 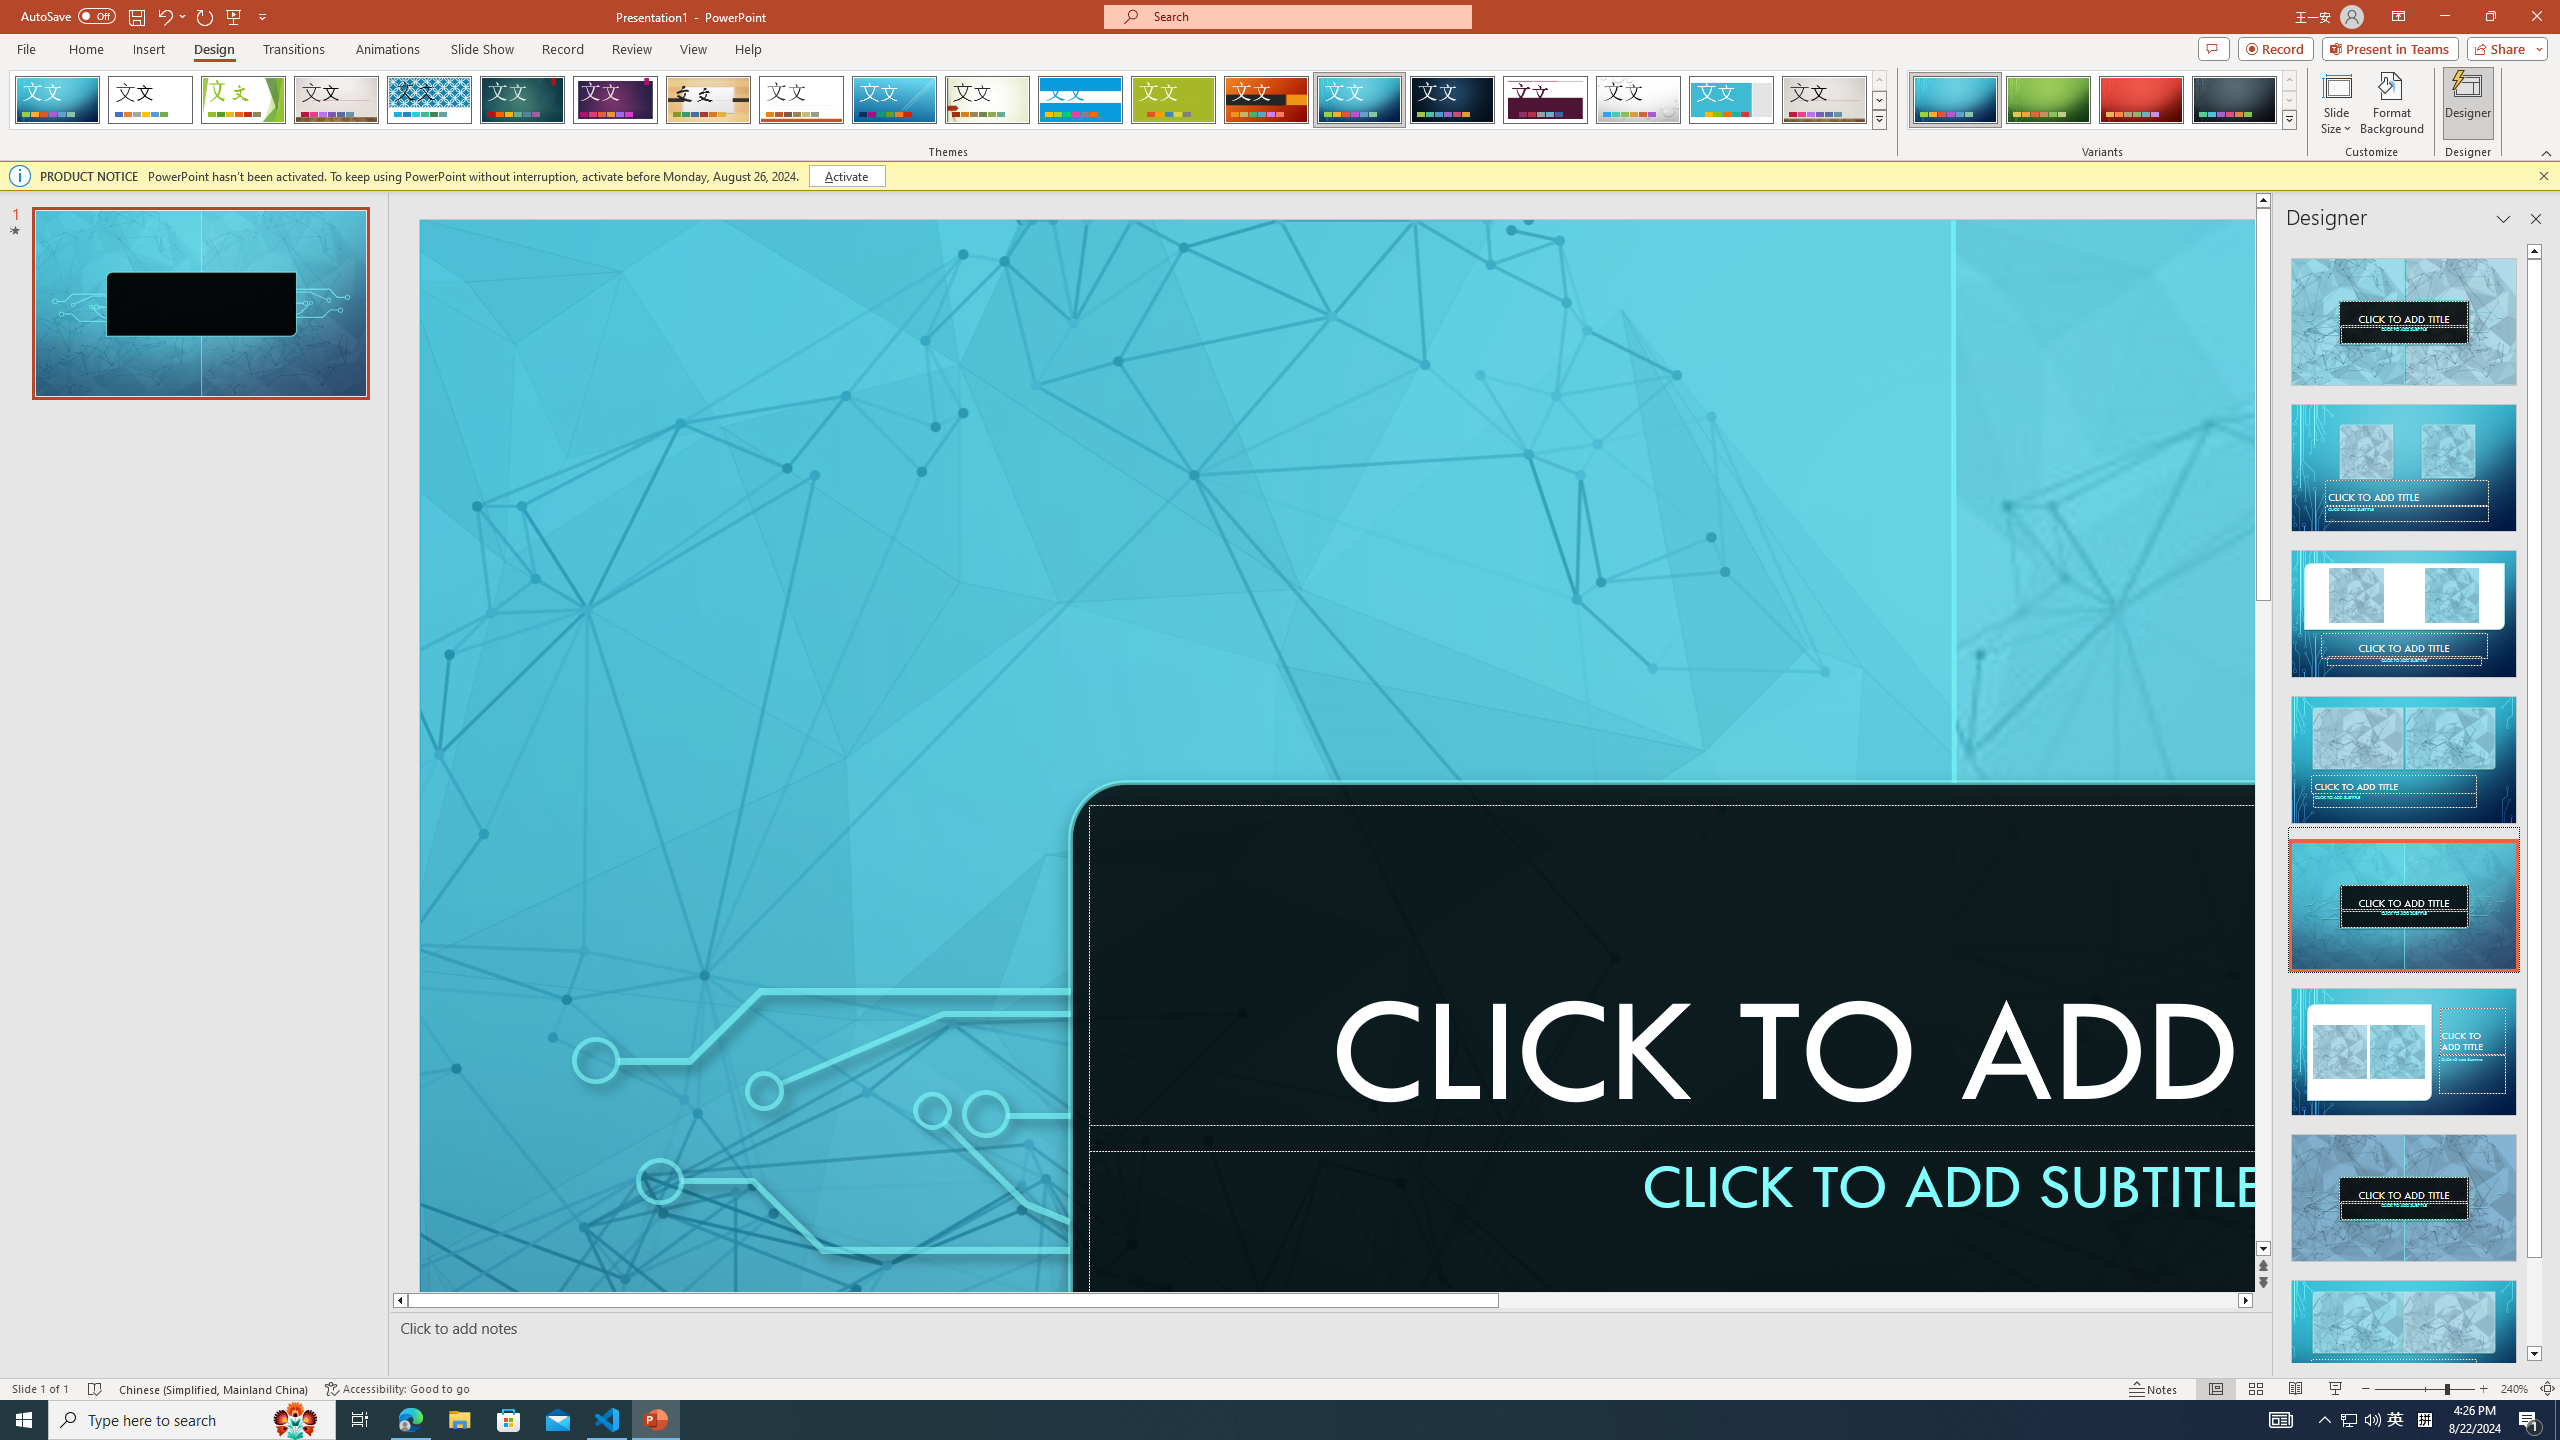 What do you see at coordinates (1546, 100) in the screenshot?
I see `Dividend` at bounding box center [1546, 100].